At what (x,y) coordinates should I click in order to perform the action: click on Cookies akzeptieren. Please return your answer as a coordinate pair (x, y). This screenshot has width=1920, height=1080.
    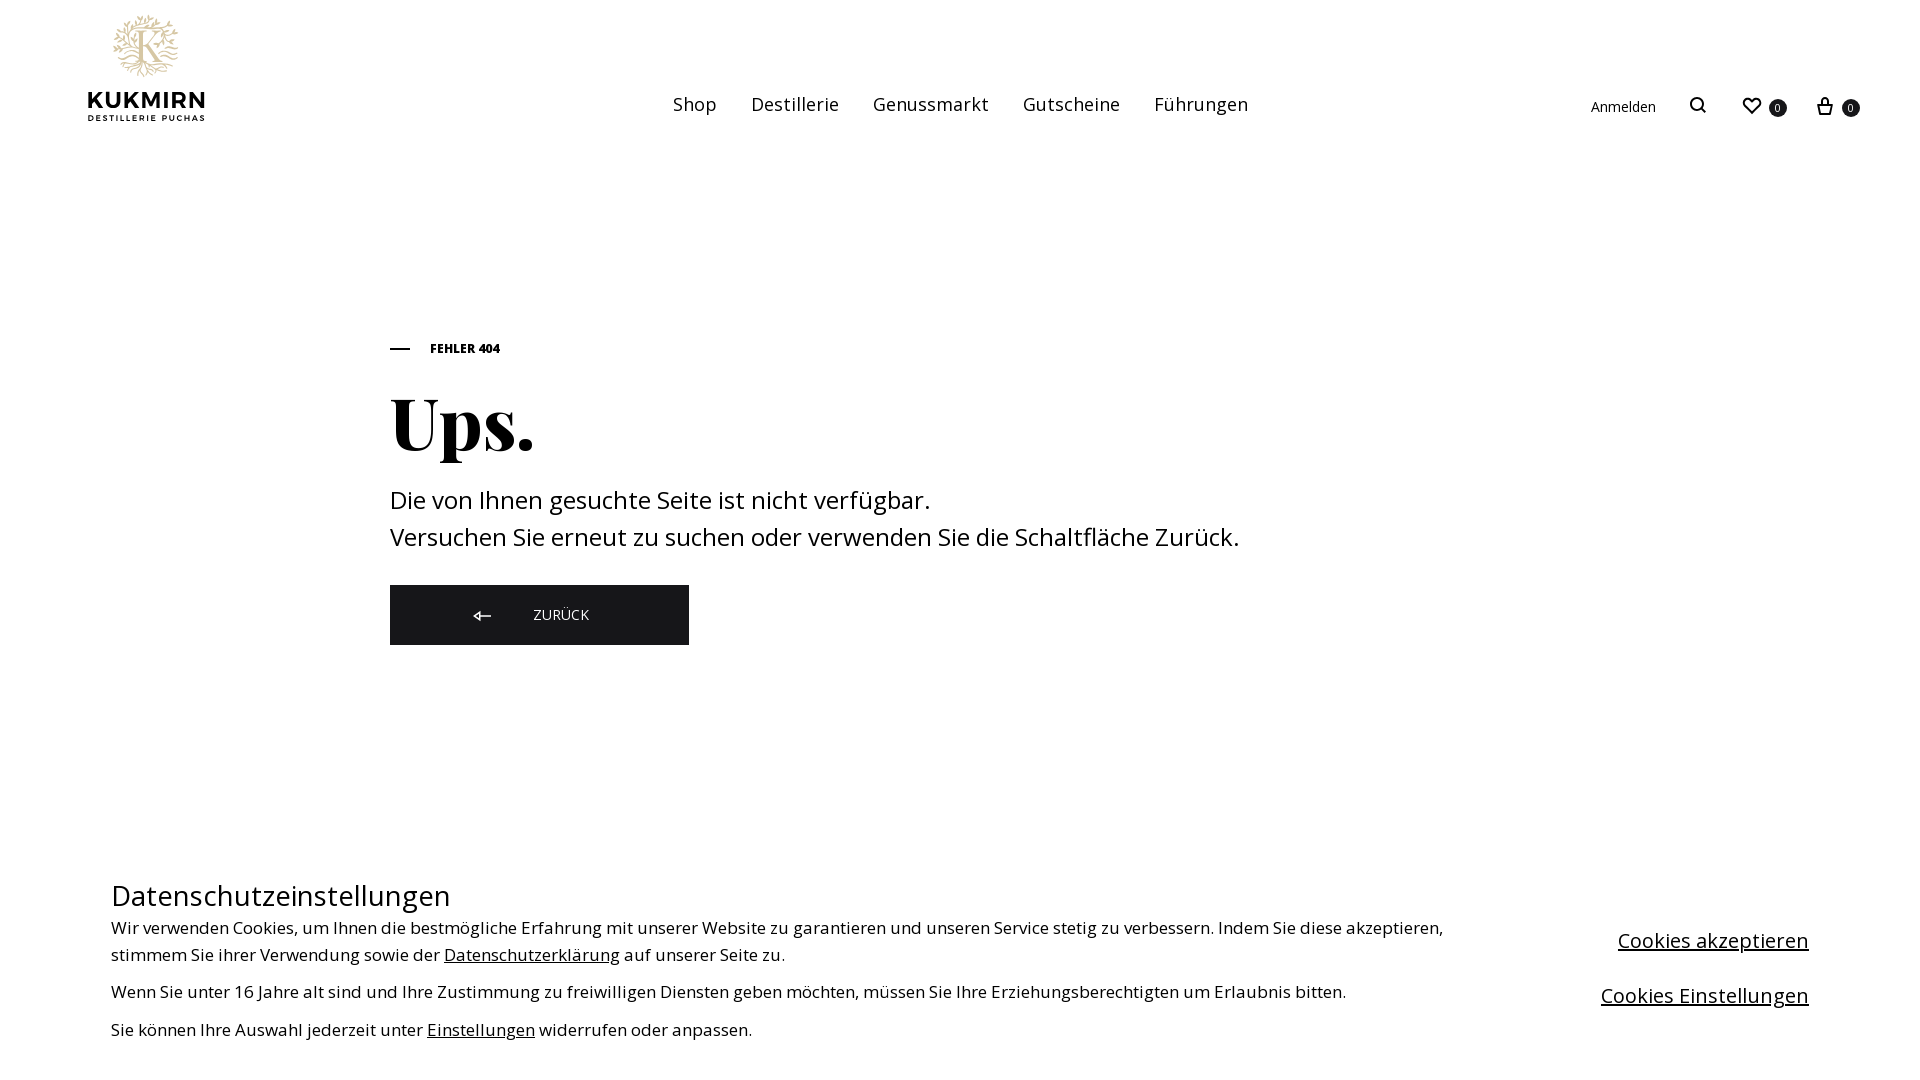
    Looking at the image, I should click on (1686, 941).